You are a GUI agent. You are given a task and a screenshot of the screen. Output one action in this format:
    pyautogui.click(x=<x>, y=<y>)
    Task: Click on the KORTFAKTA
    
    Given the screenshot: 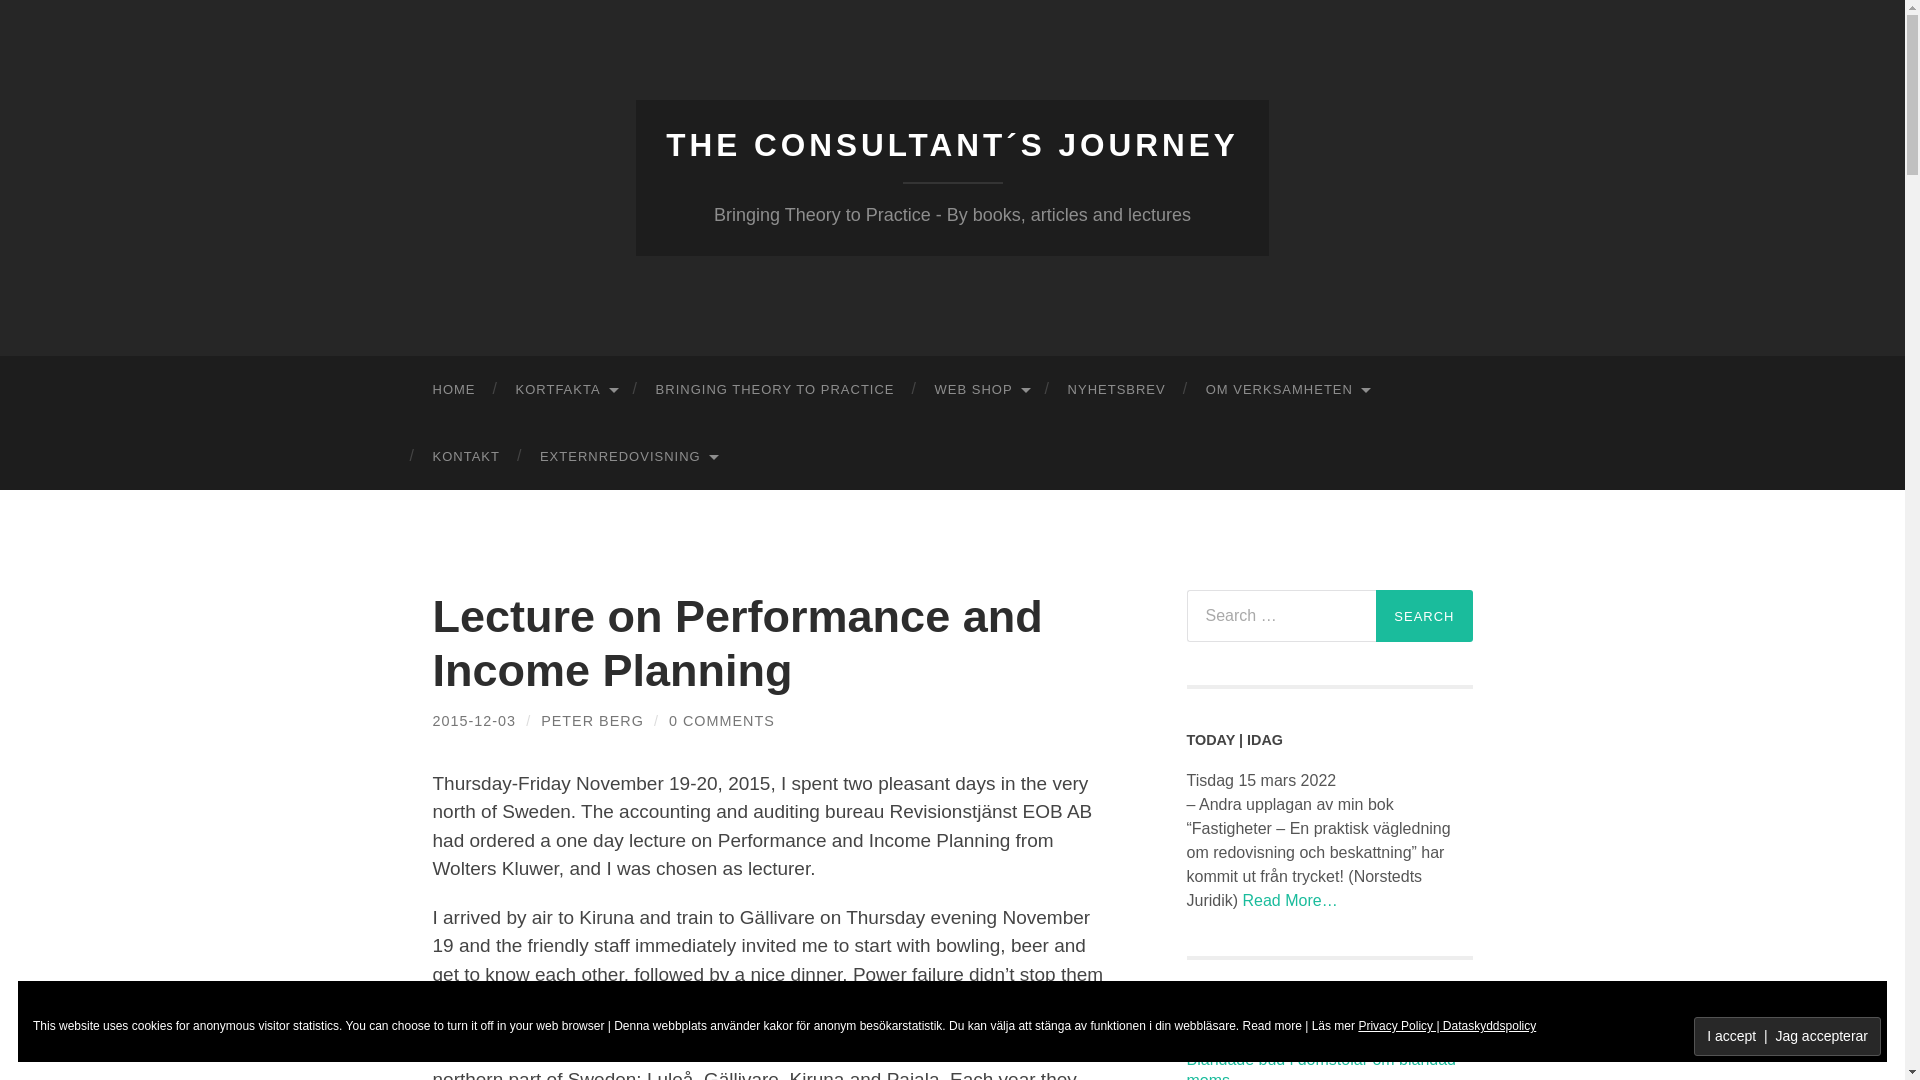 What is the action you would take?
    pyautogui.click(x=565, y=390)
    